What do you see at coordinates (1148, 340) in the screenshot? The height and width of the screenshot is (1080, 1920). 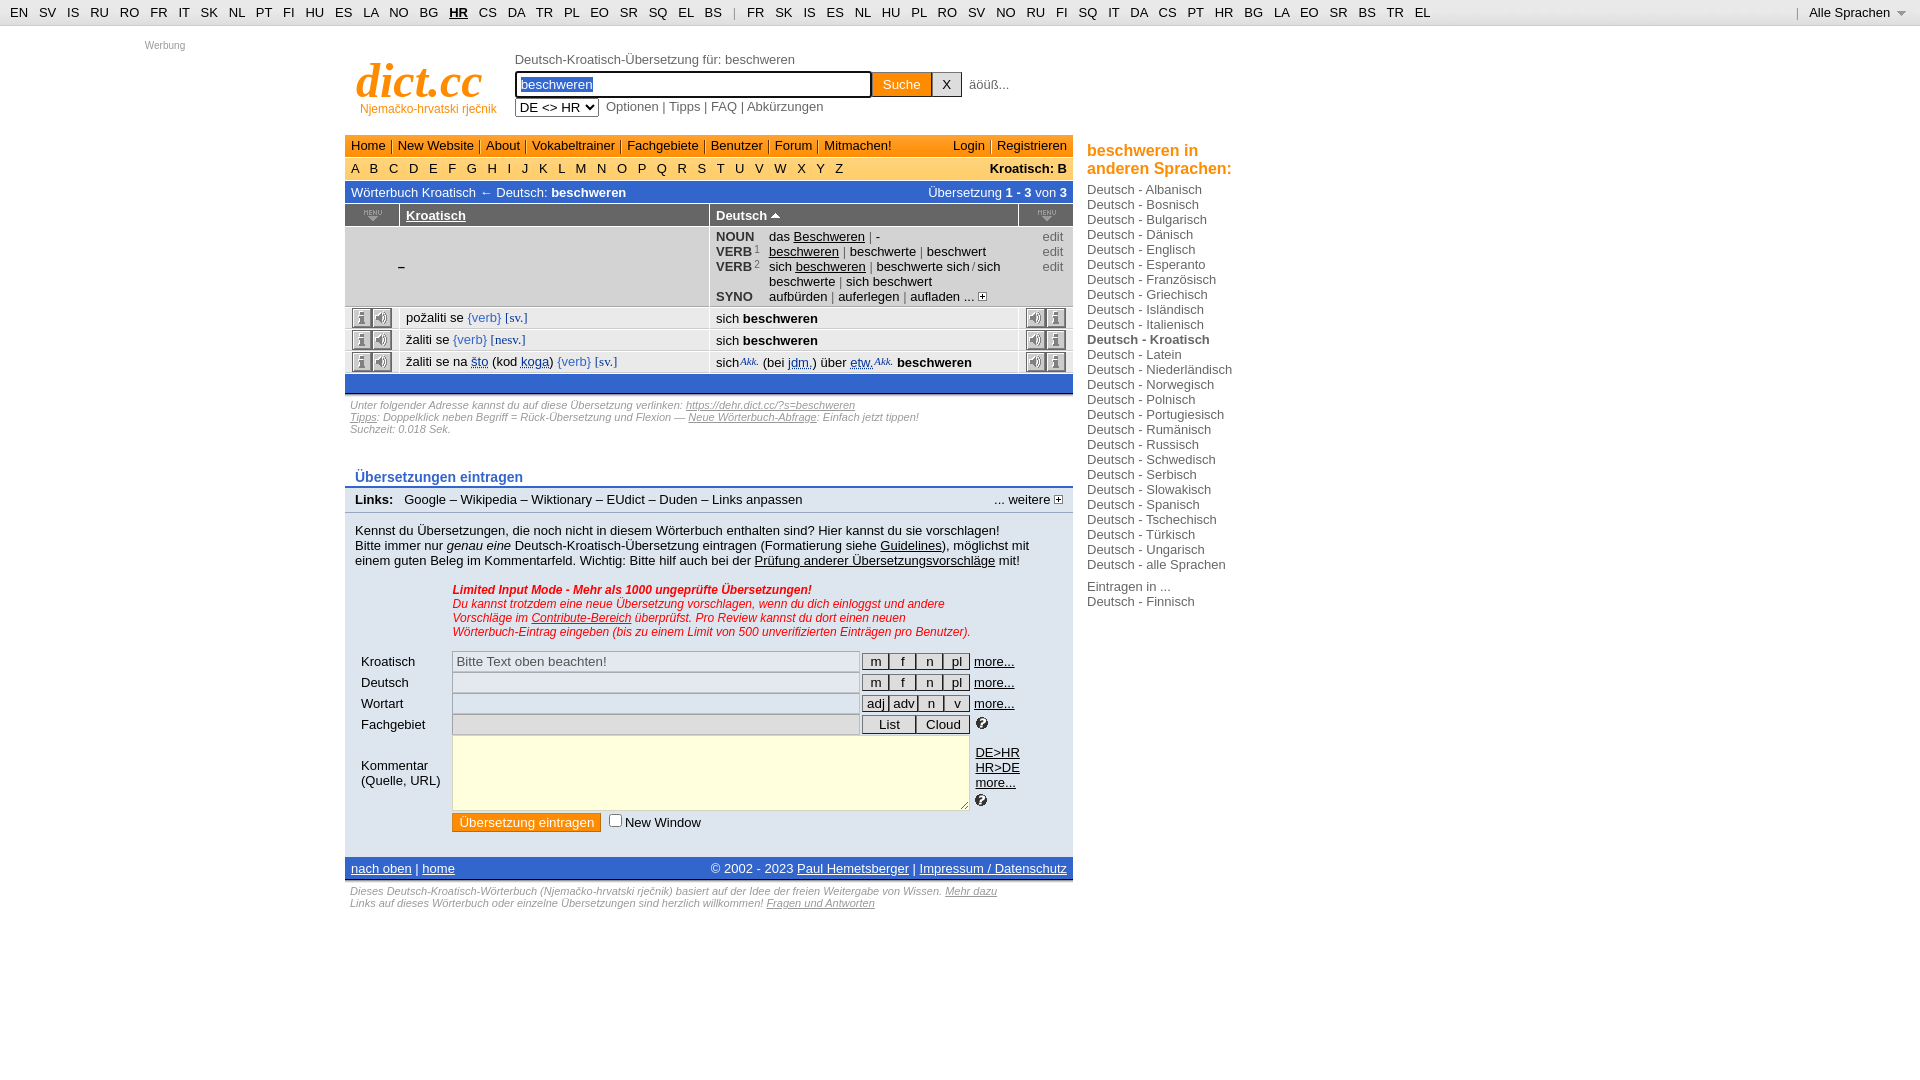 I see `Deutsch - Kroatisch` at bounding box center [1148, 340].